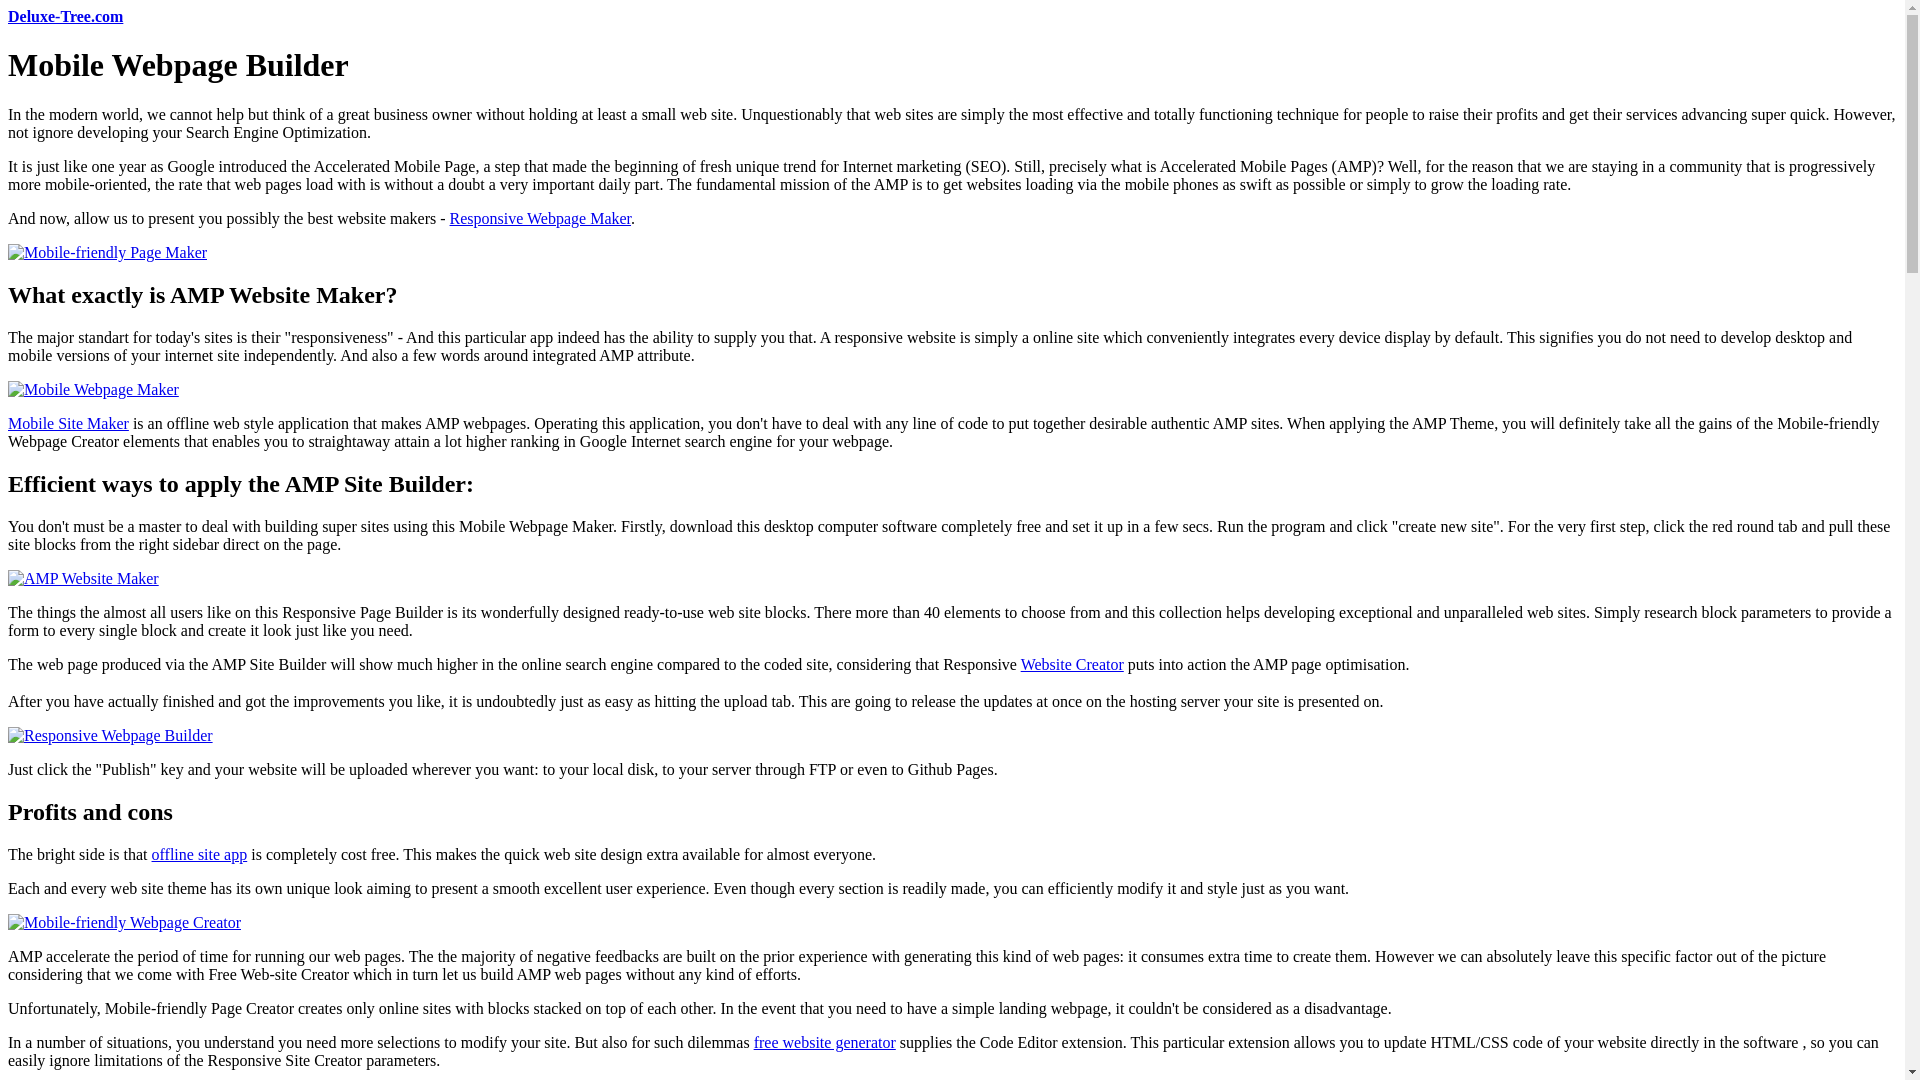 This screenshot has height=1080, width=1920. I want to click on Website Creator, so click(1072, 664).